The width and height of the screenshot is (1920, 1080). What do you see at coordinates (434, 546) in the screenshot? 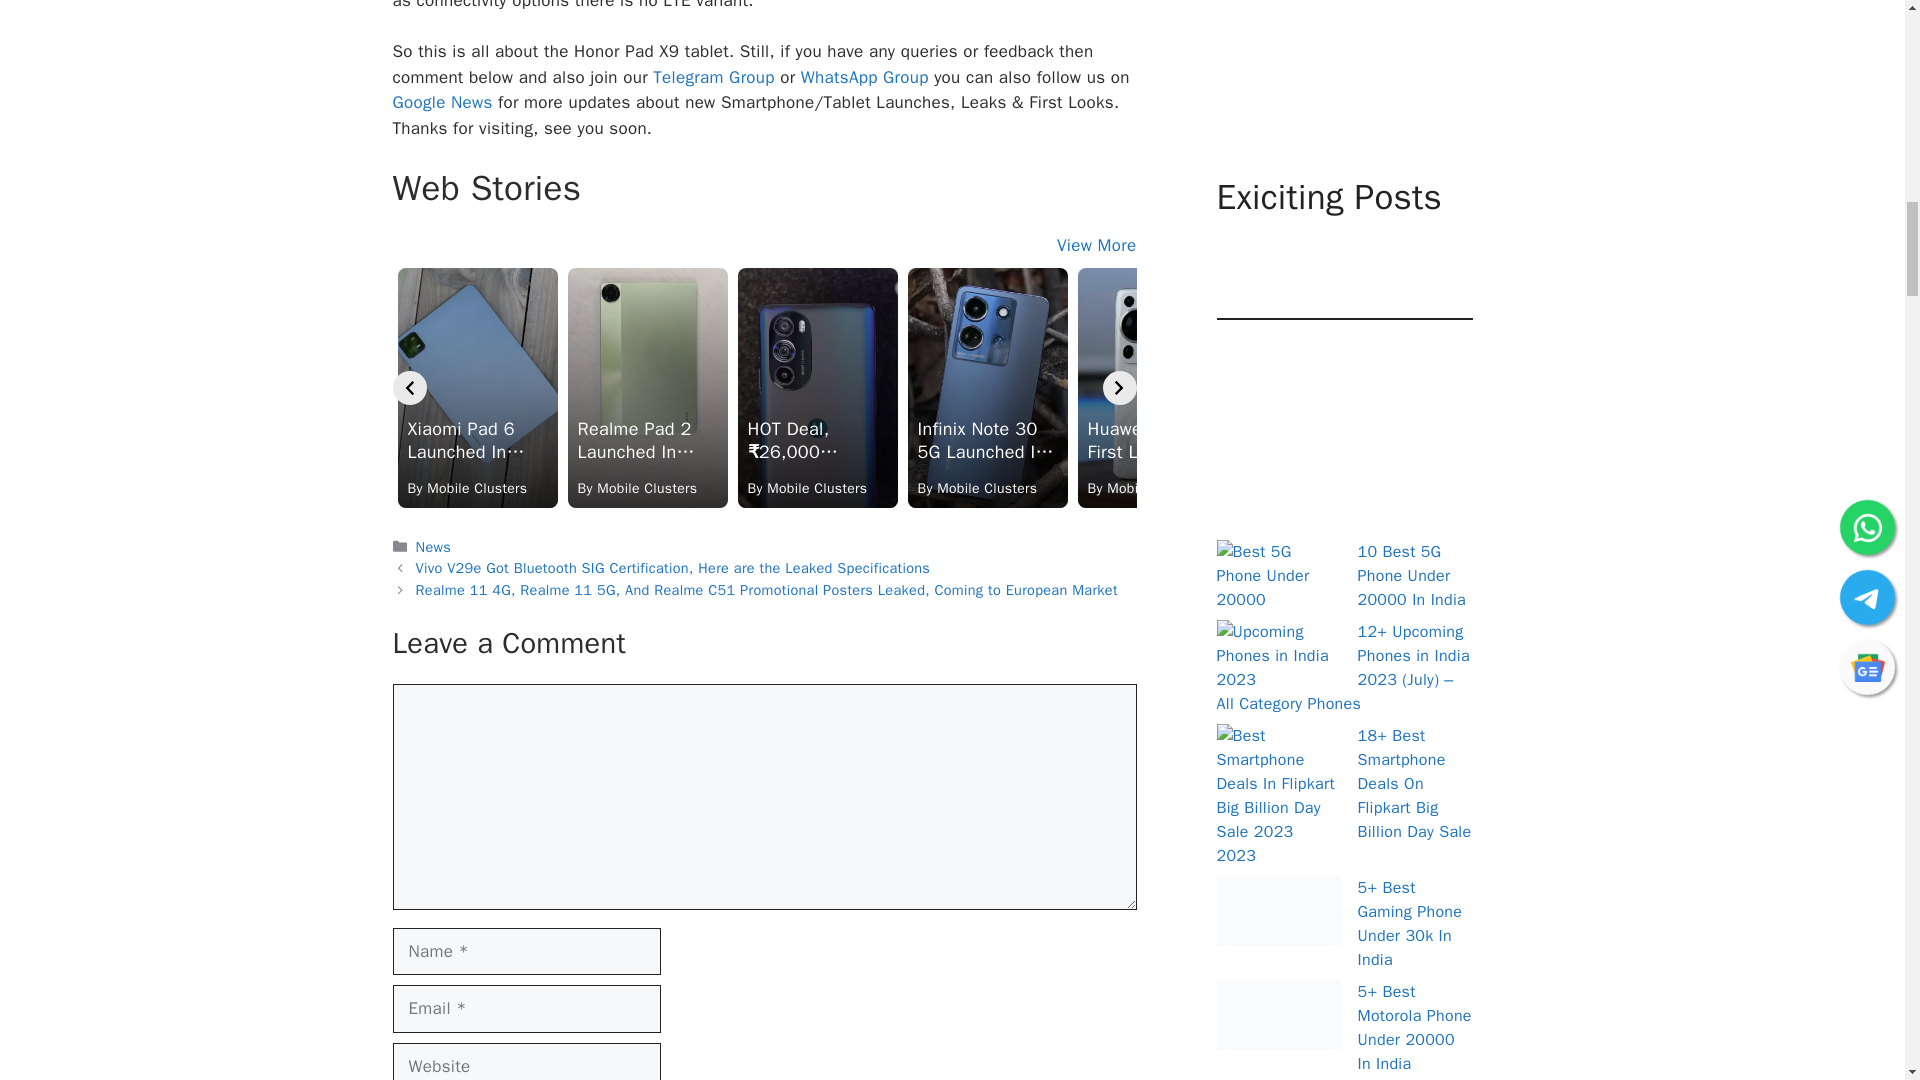
I see `News` at bounding box center [434, 546].